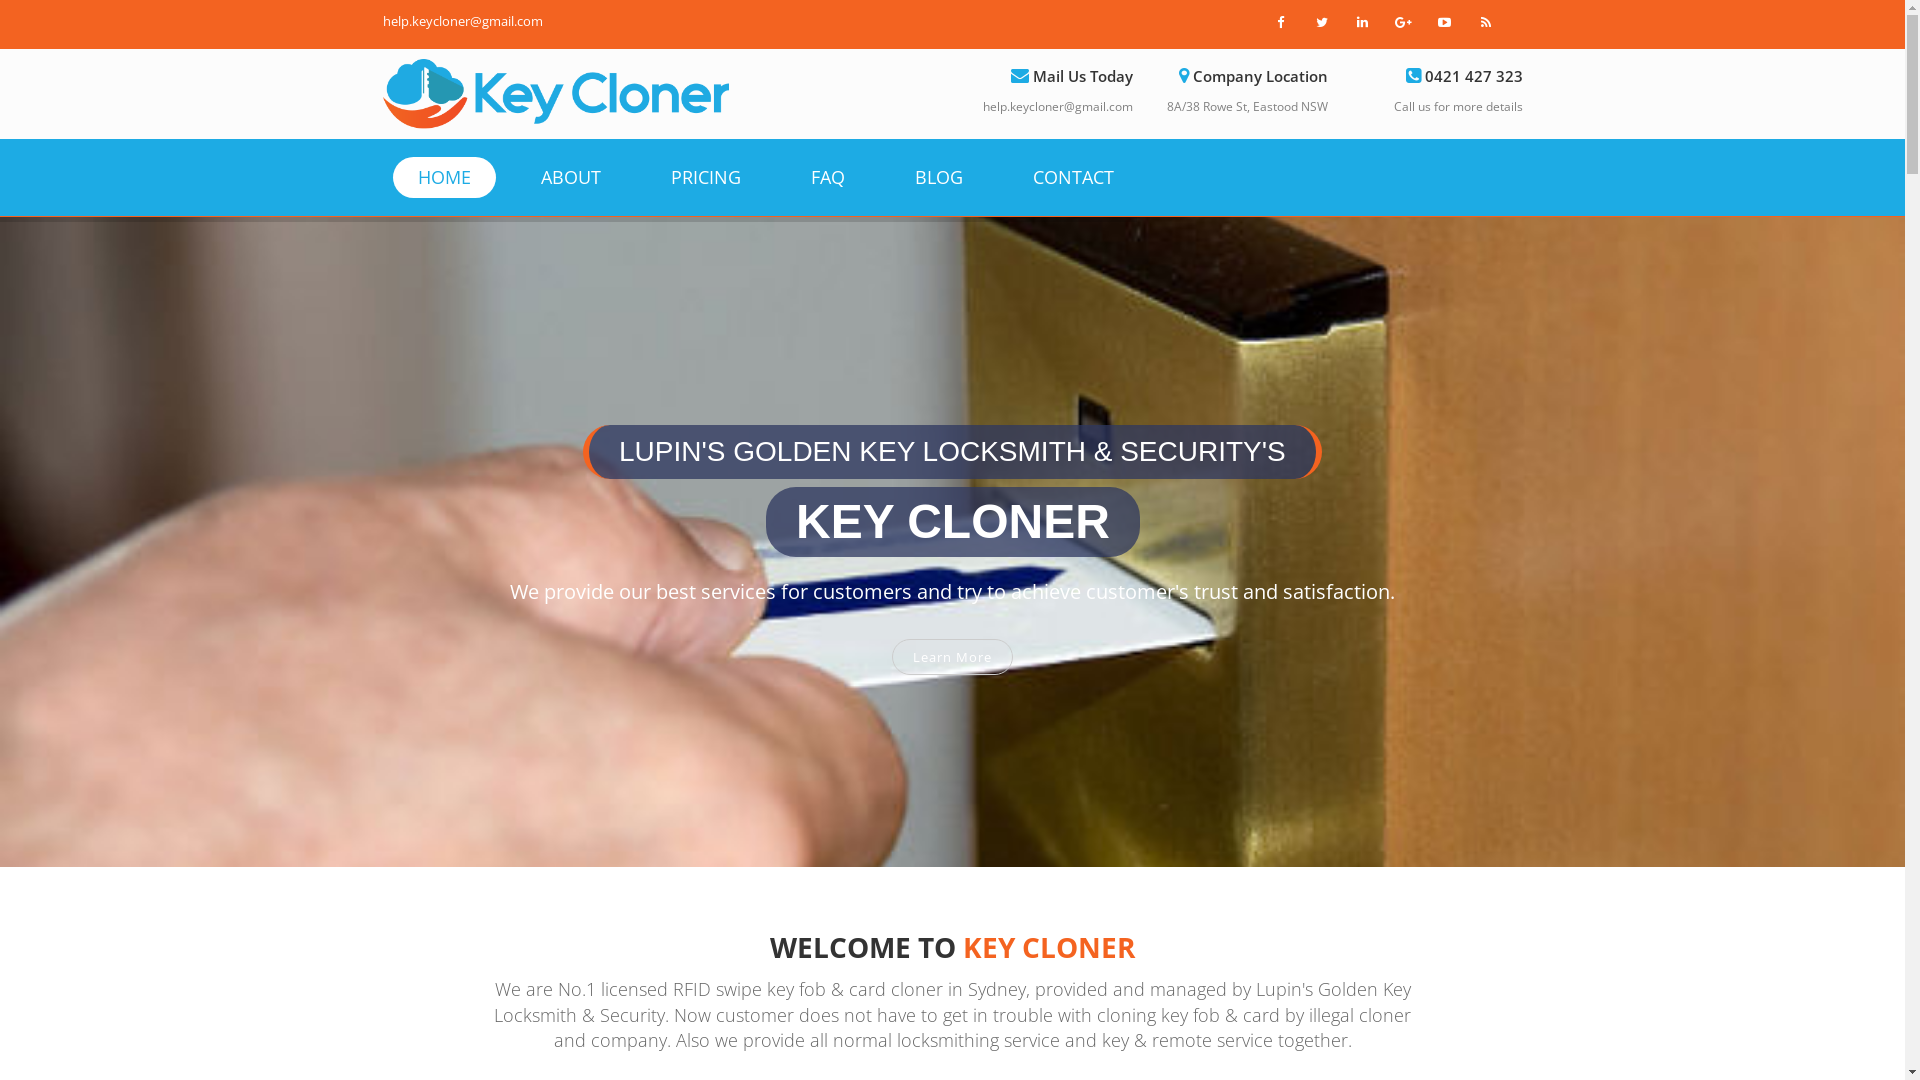  What do you see at coordinates (1246, 106) in the screenshot?
I see `8A/38 Rowe St, Eastood NSW` at bounding box center [1246, 106].